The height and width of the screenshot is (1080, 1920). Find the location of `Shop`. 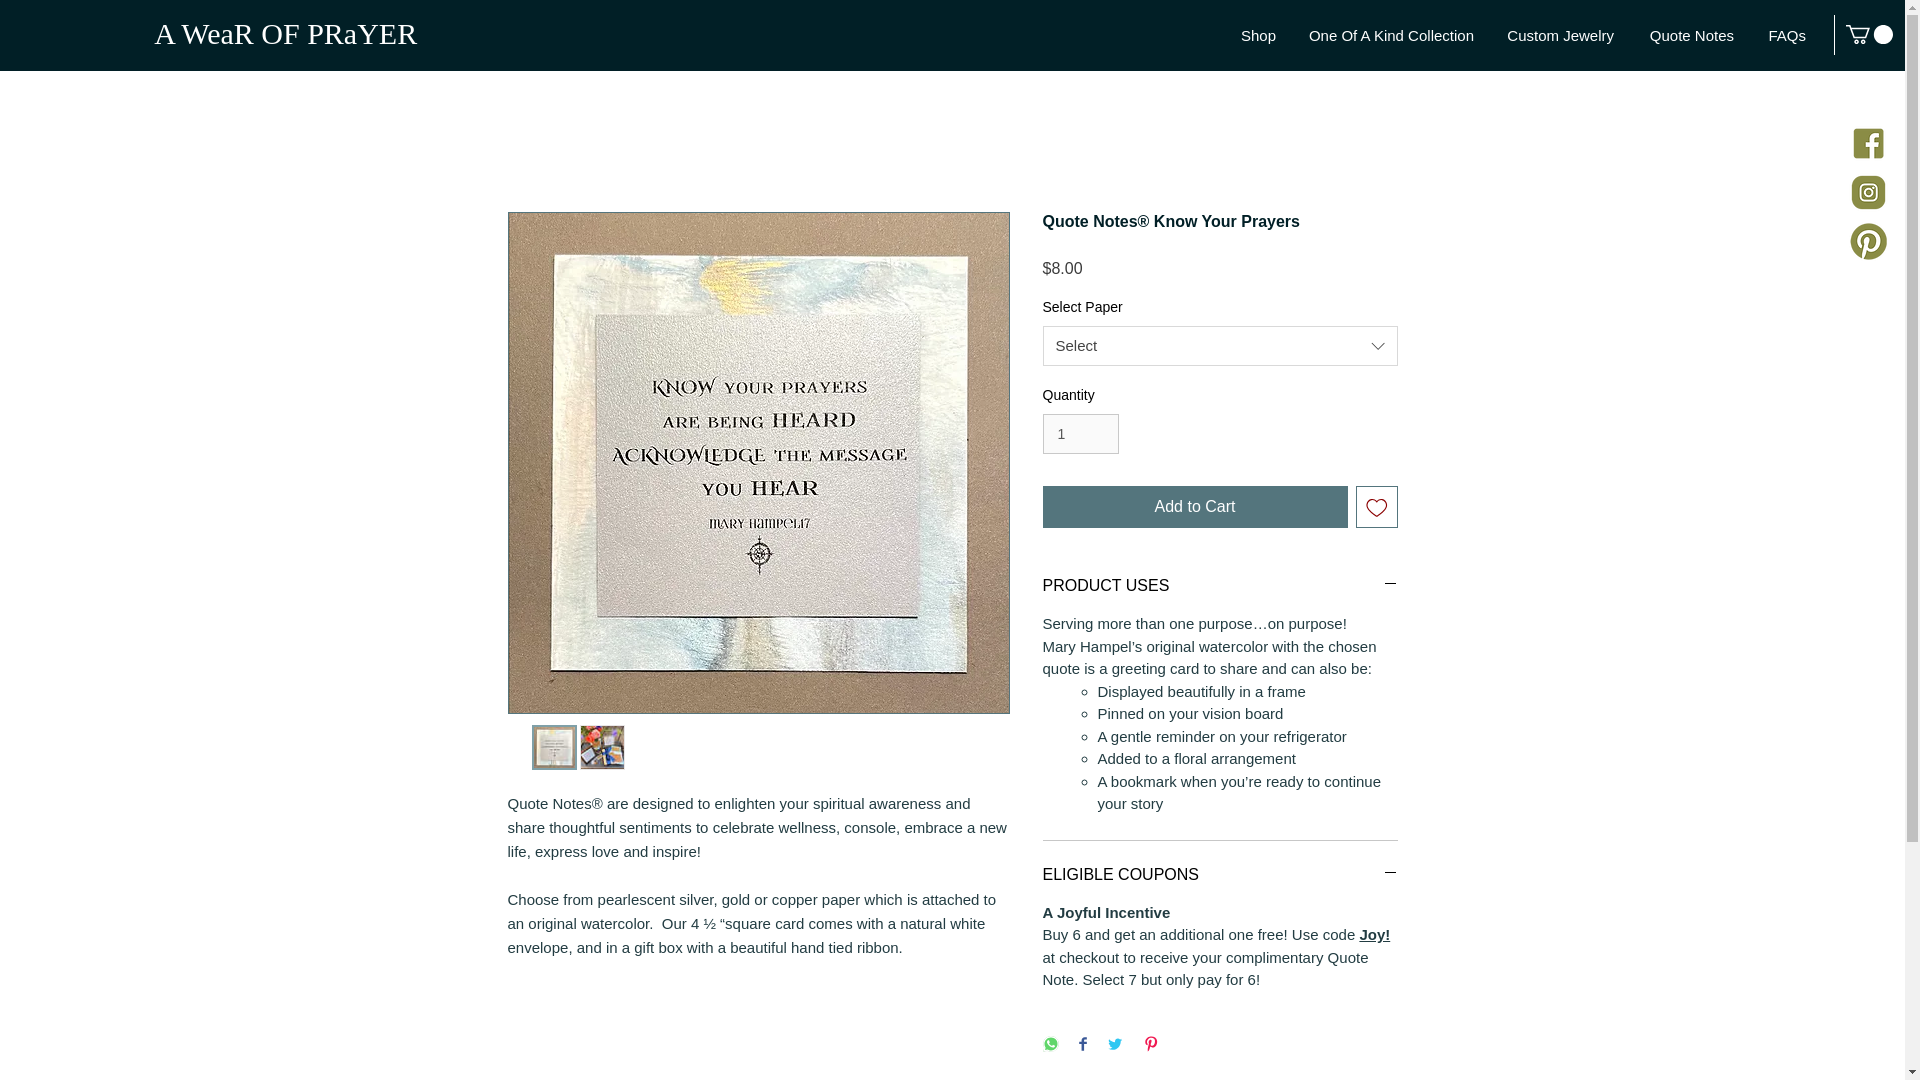

Shop is located at coordinates (1254, 35).